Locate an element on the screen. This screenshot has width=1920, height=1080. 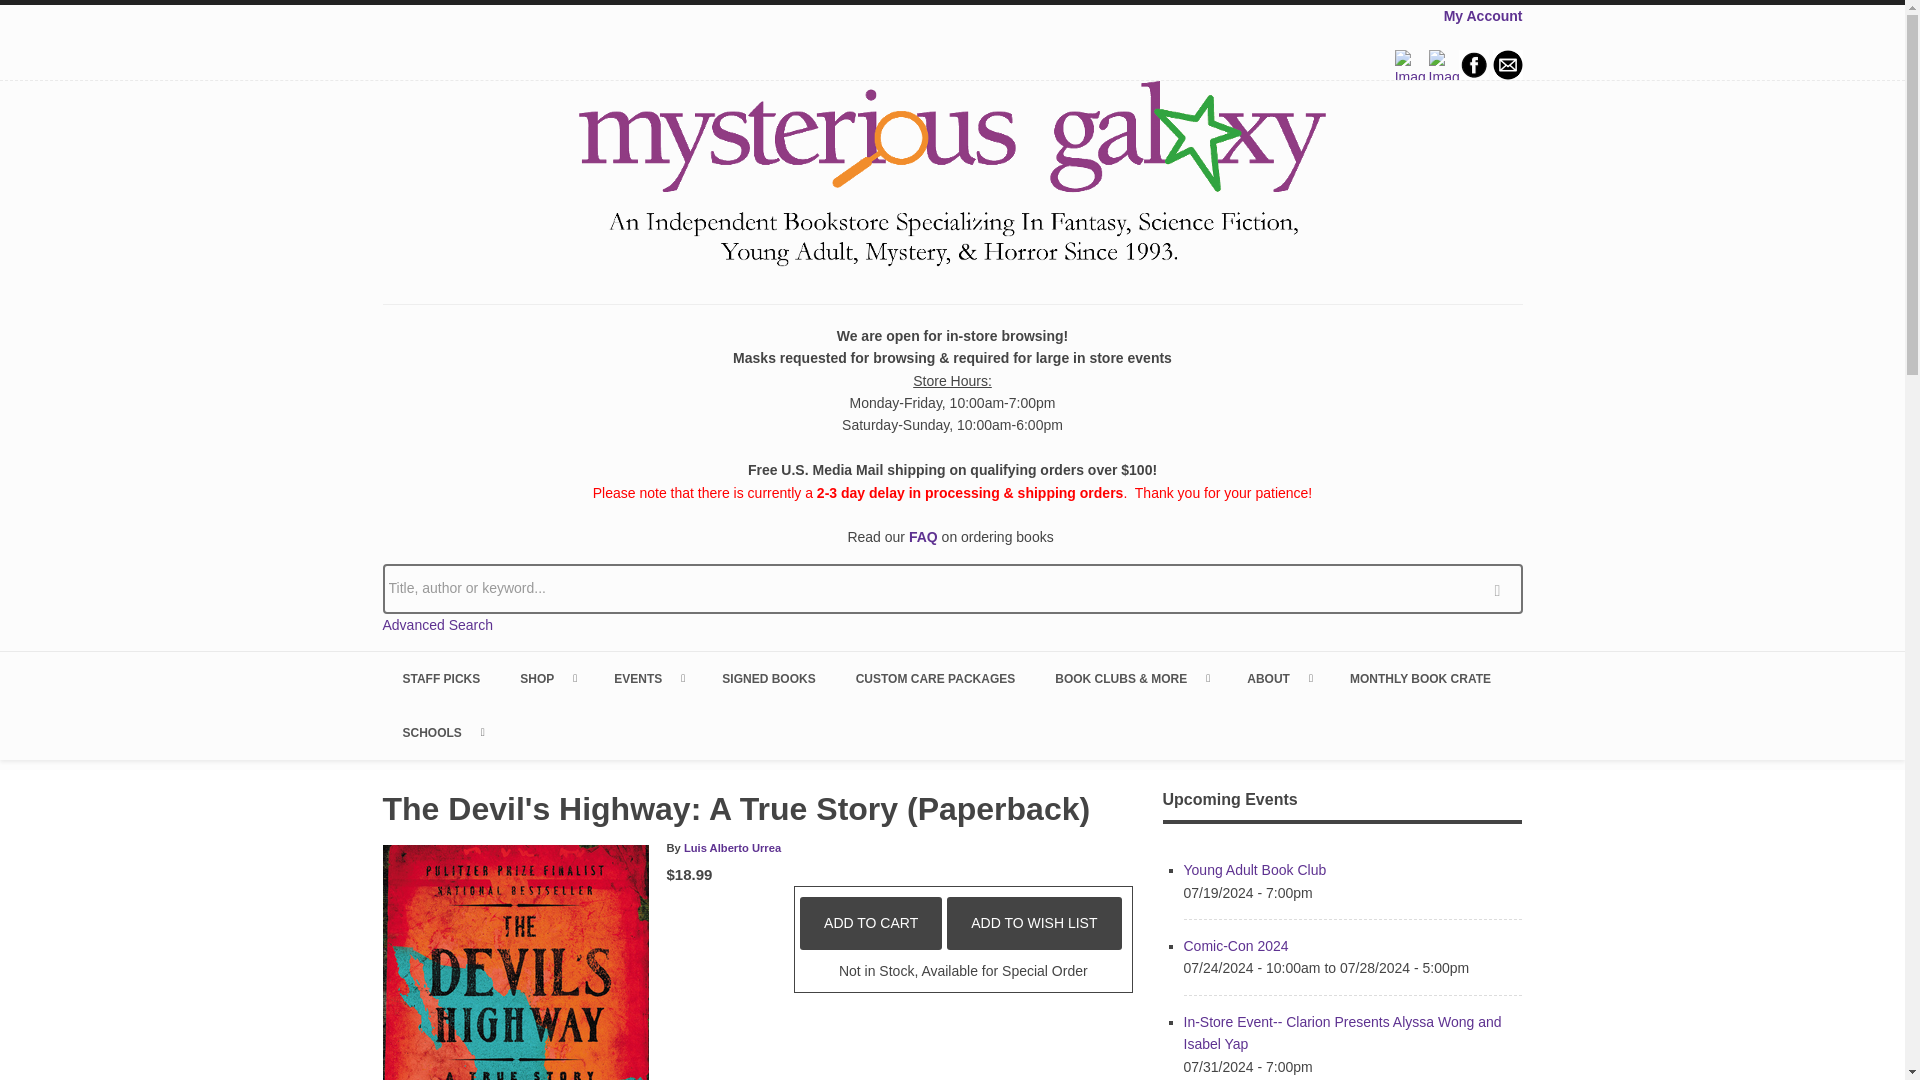
STAFF PICKS is located at coordinates (440, 679).